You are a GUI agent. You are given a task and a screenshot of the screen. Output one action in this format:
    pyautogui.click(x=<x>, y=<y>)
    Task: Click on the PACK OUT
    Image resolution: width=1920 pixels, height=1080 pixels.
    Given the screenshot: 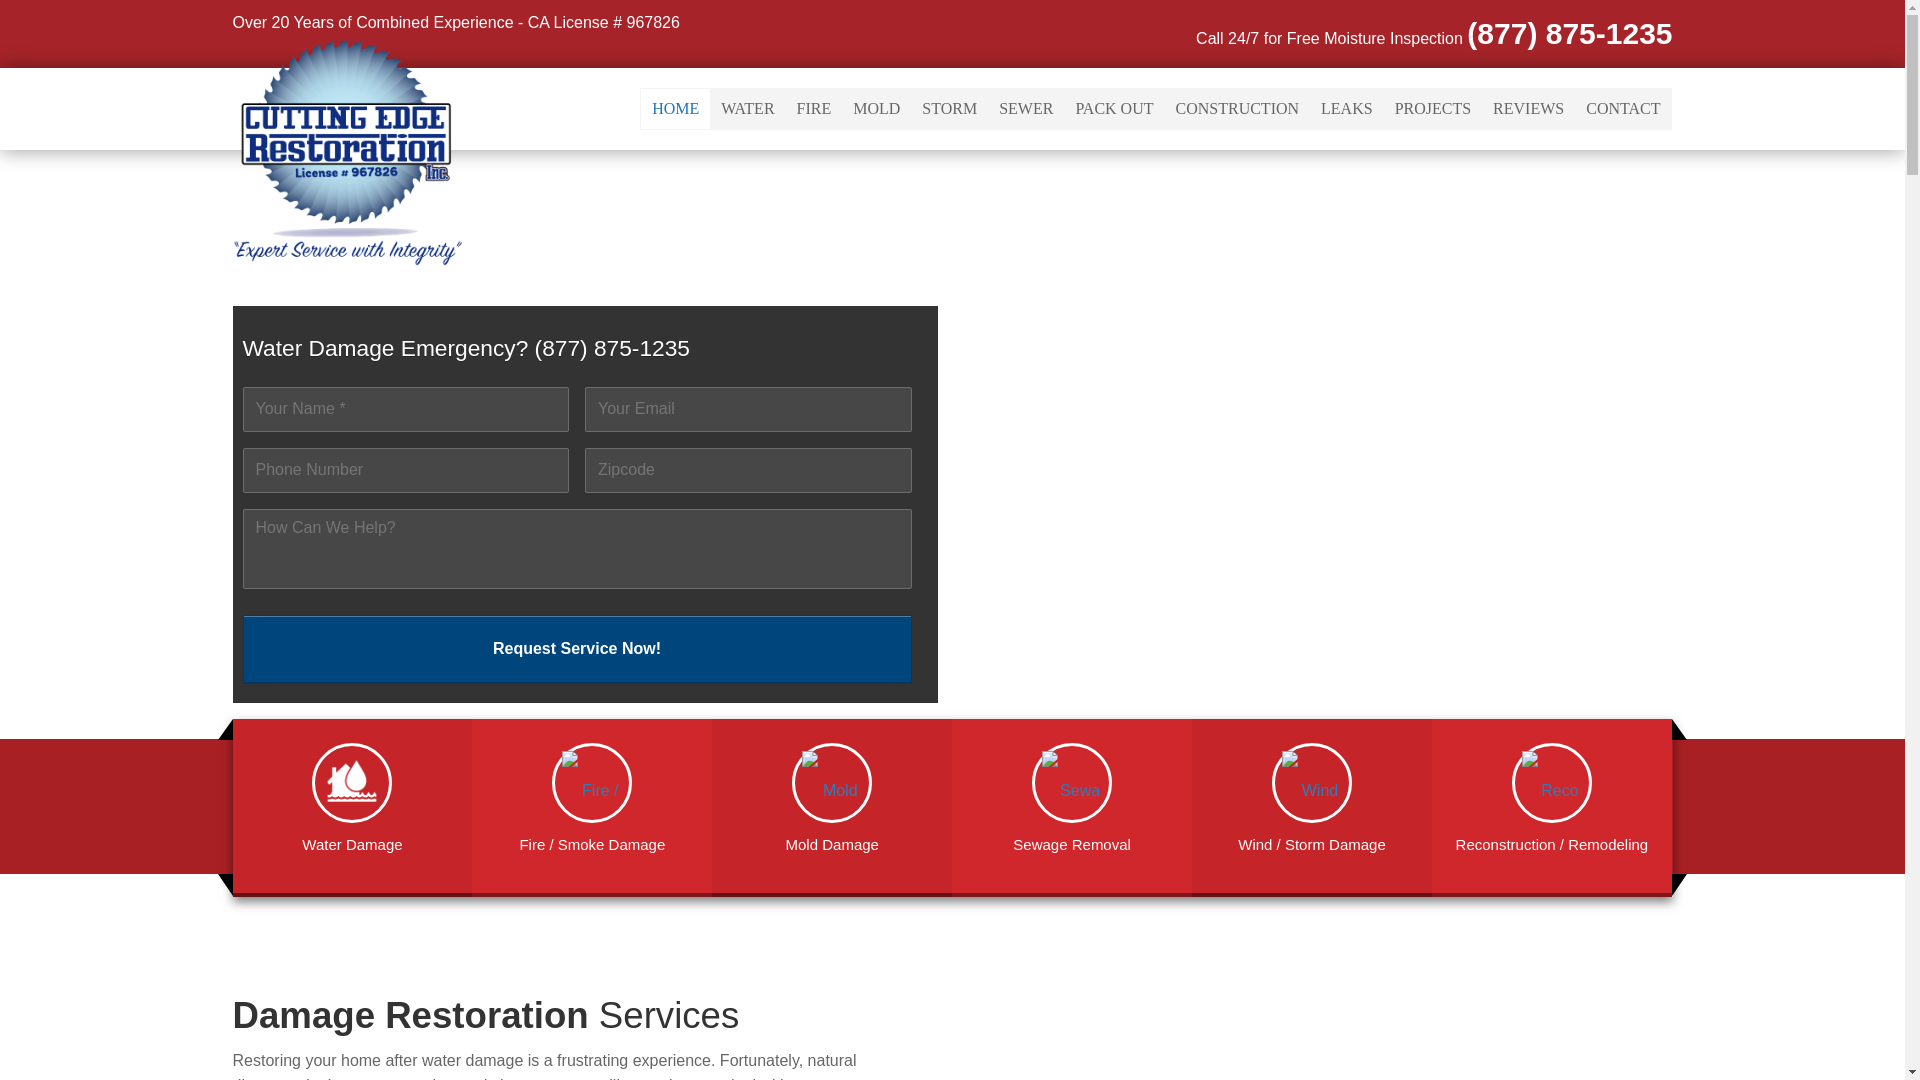 What is the action you would take?
    pyautogui.click(x=1113, y=108)
    